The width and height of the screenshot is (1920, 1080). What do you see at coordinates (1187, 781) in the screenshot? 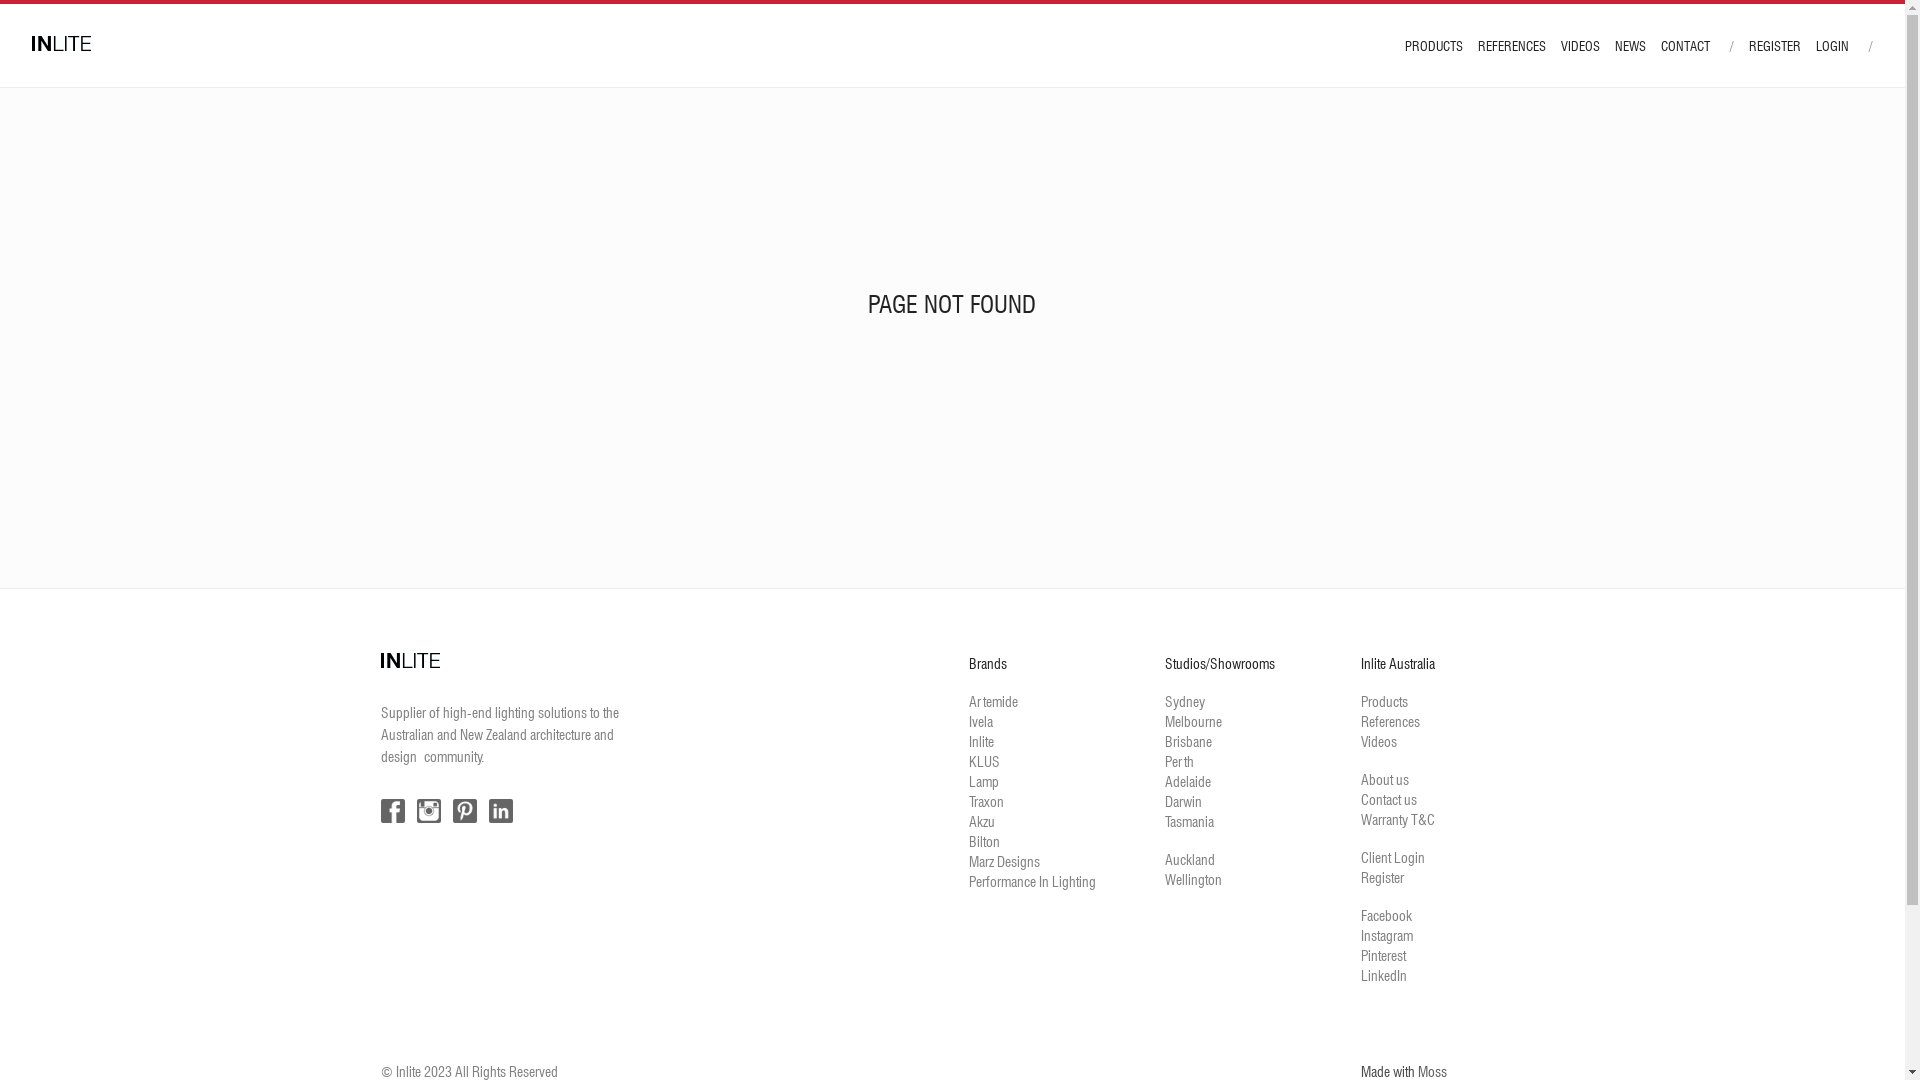
I see `Adelaide` at bounding box center [1187, 781].